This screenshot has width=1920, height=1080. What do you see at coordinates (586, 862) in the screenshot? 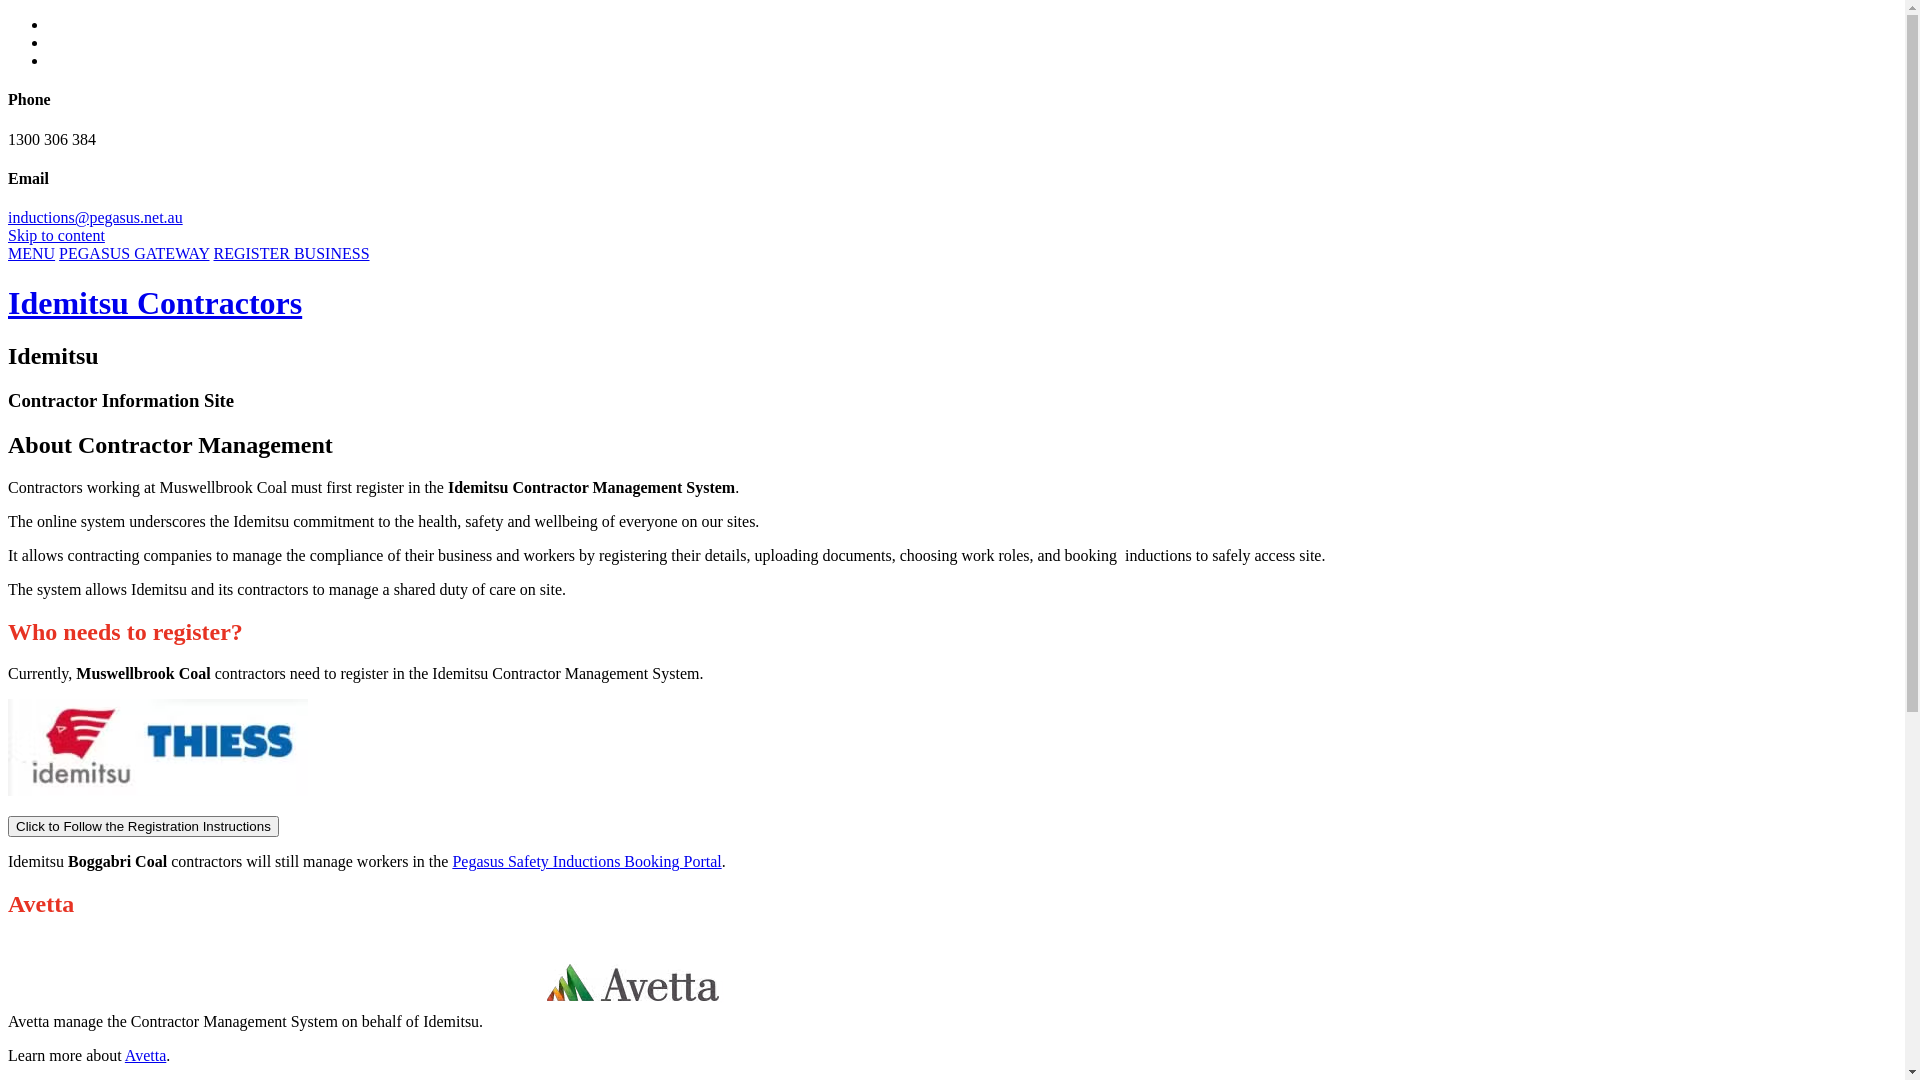
I see `Pegasus Safety Inductions Booking Portal` at bounding box center [586, 862].